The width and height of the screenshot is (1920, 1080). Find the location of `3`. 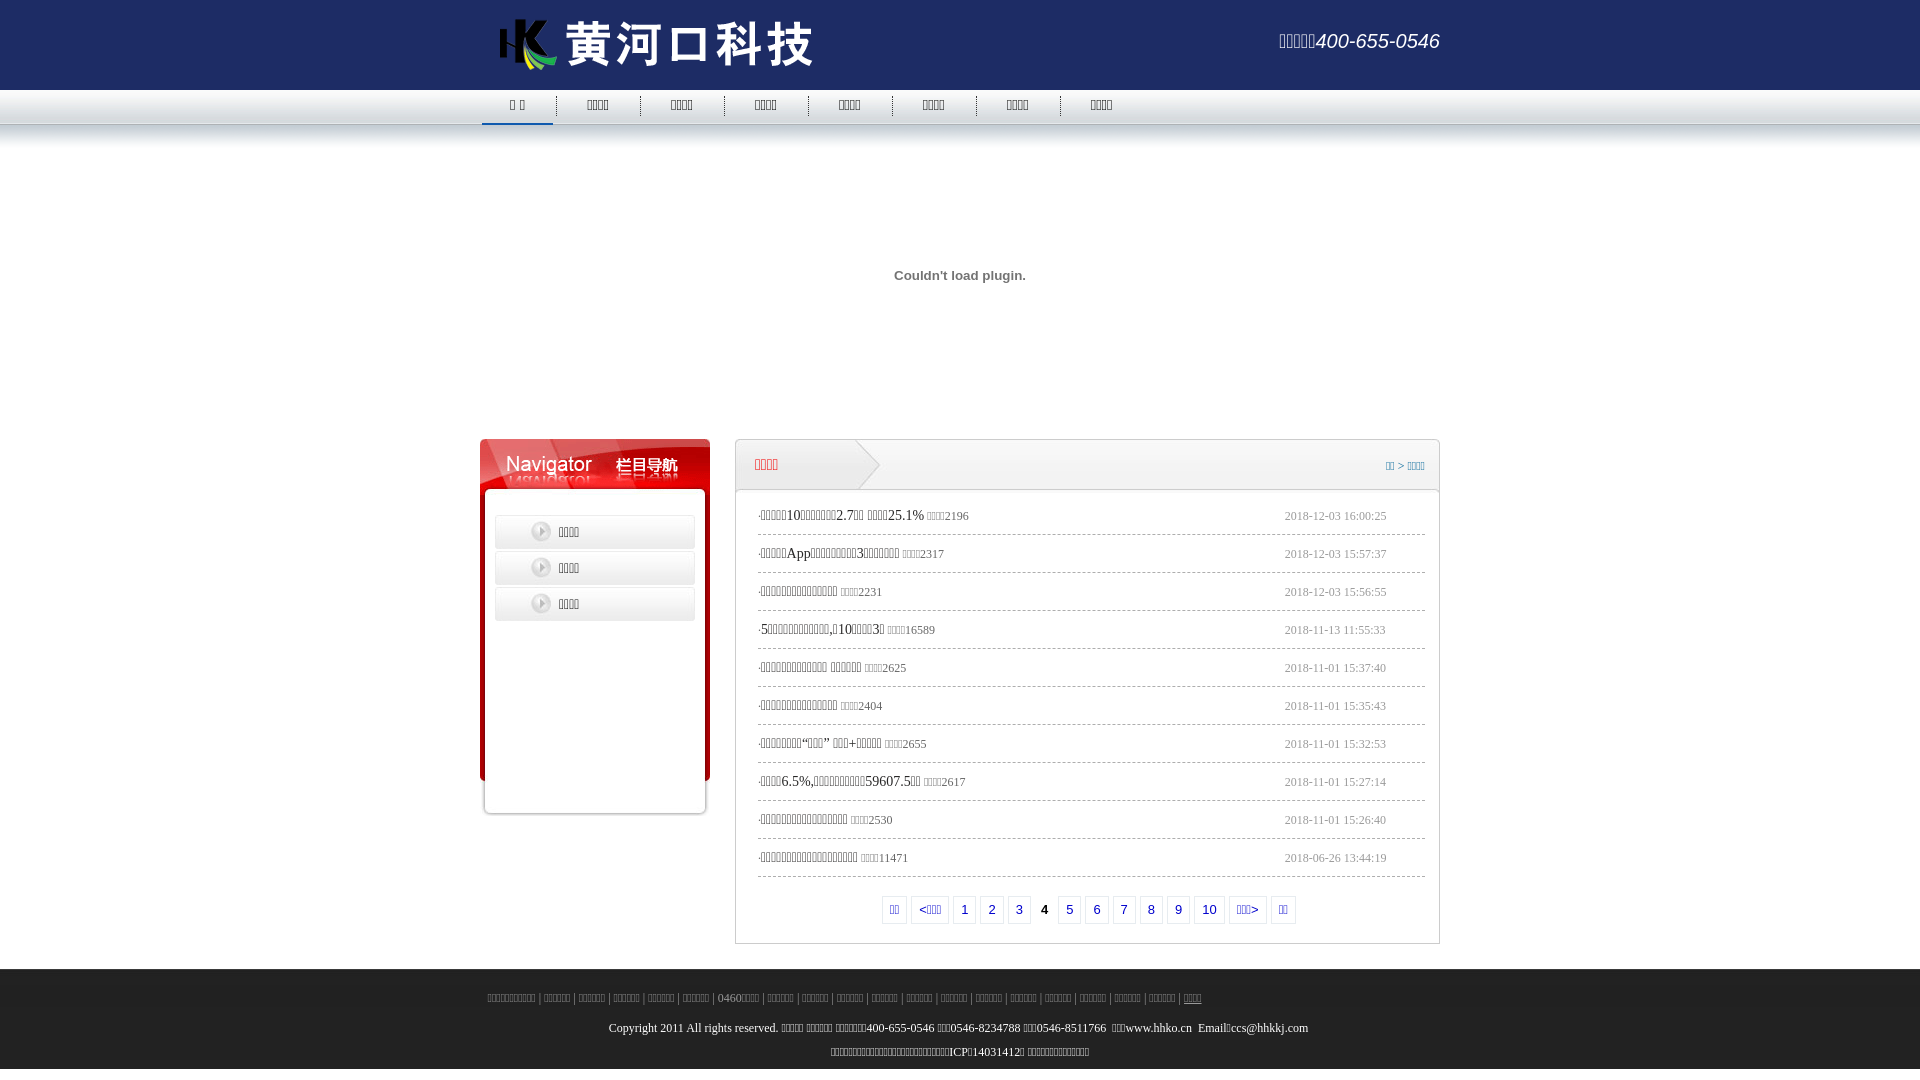

3 is located at coordinates (1020, 910).